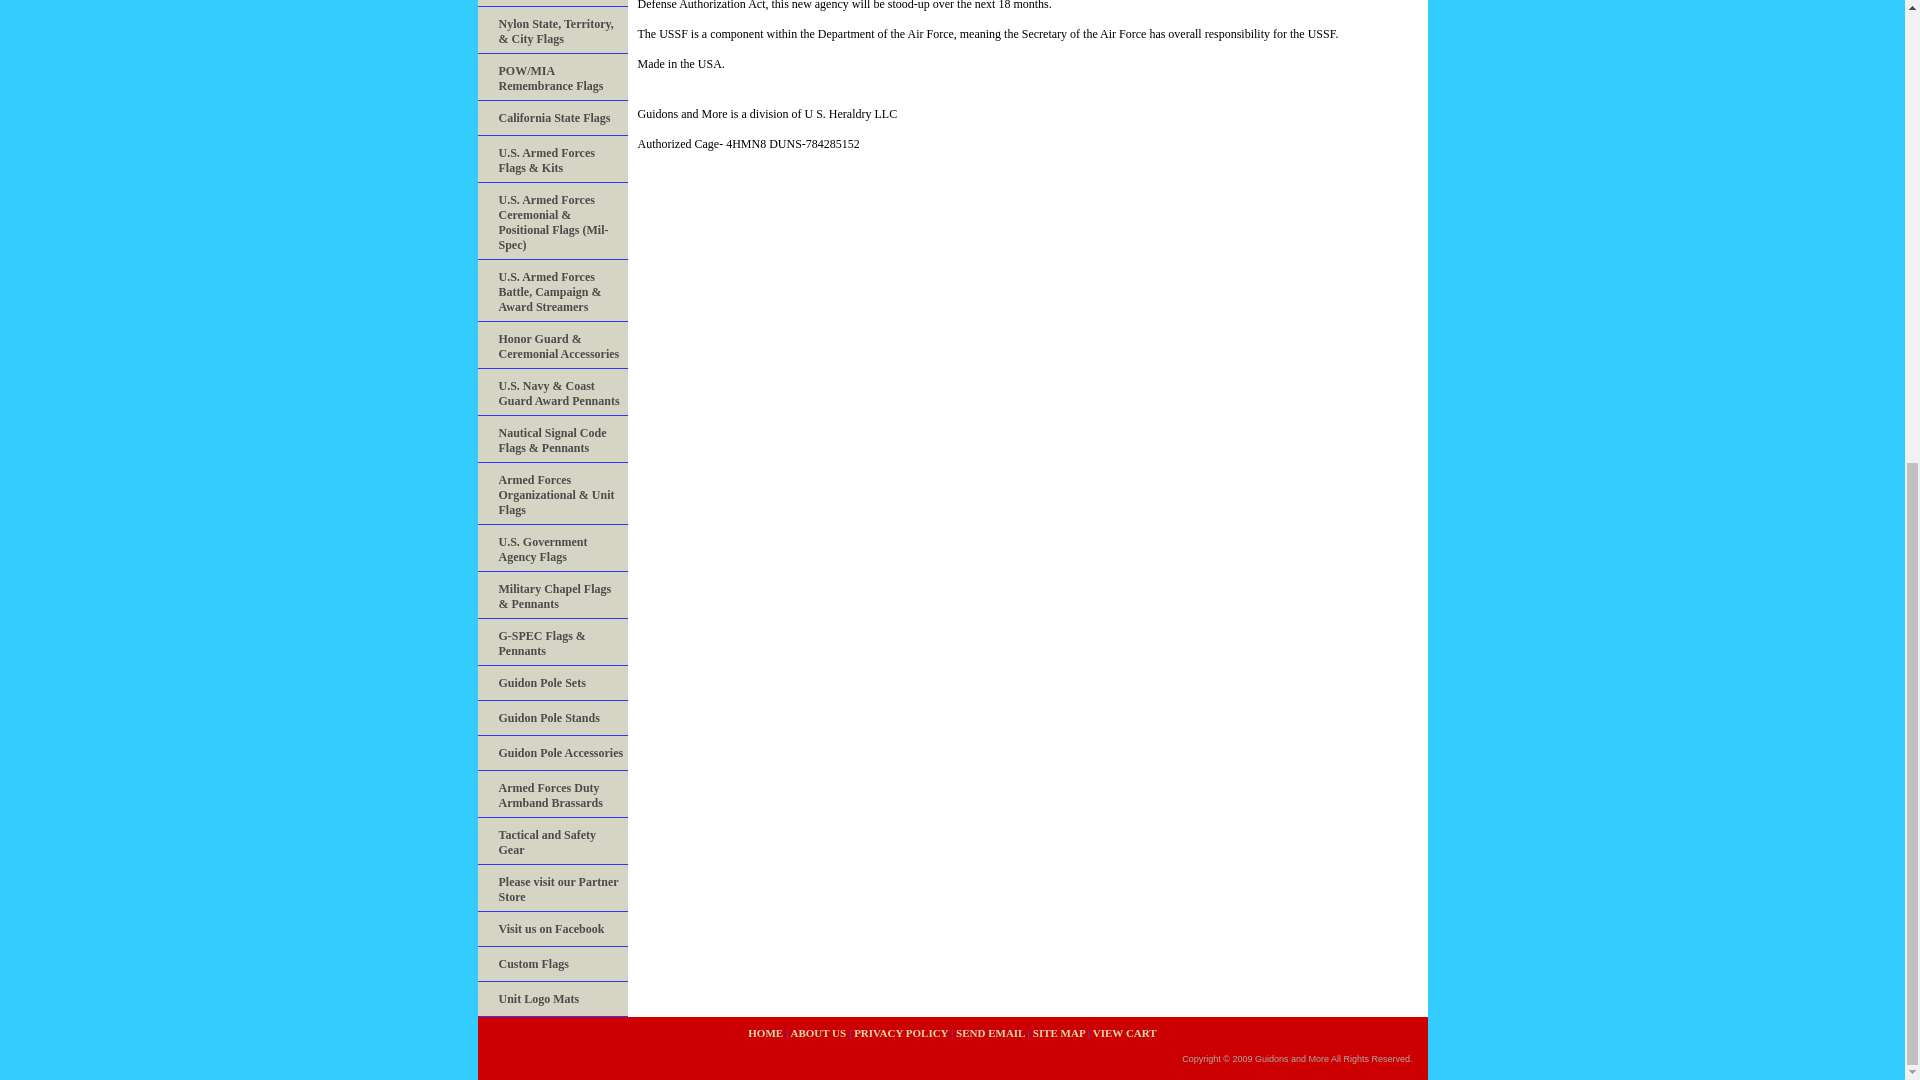  What do you see at coordinates (552, 683) in the screenshot?
I see `Guidon Pole Sets` at bounding box center [552, 683].